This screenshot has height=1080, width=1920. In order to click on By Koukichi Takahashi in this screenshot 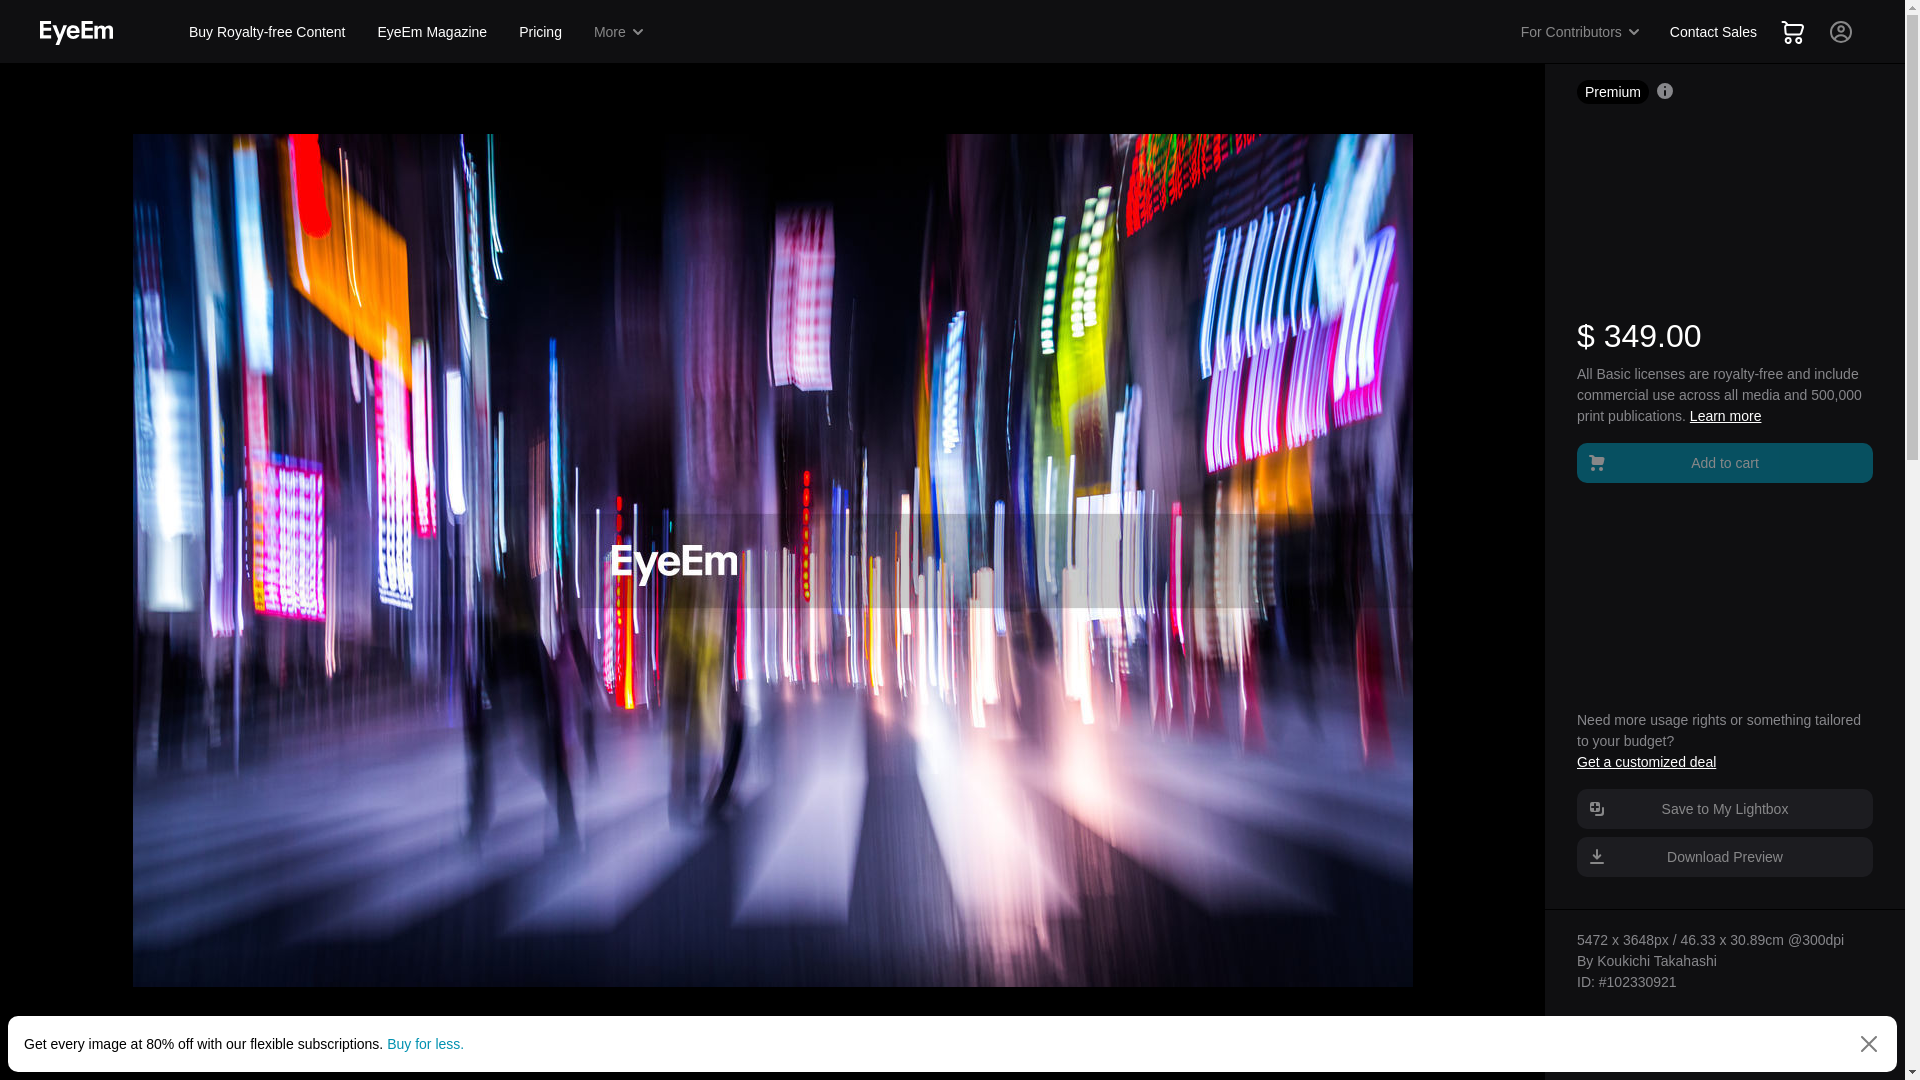, I will do `click(1646, 960)`.